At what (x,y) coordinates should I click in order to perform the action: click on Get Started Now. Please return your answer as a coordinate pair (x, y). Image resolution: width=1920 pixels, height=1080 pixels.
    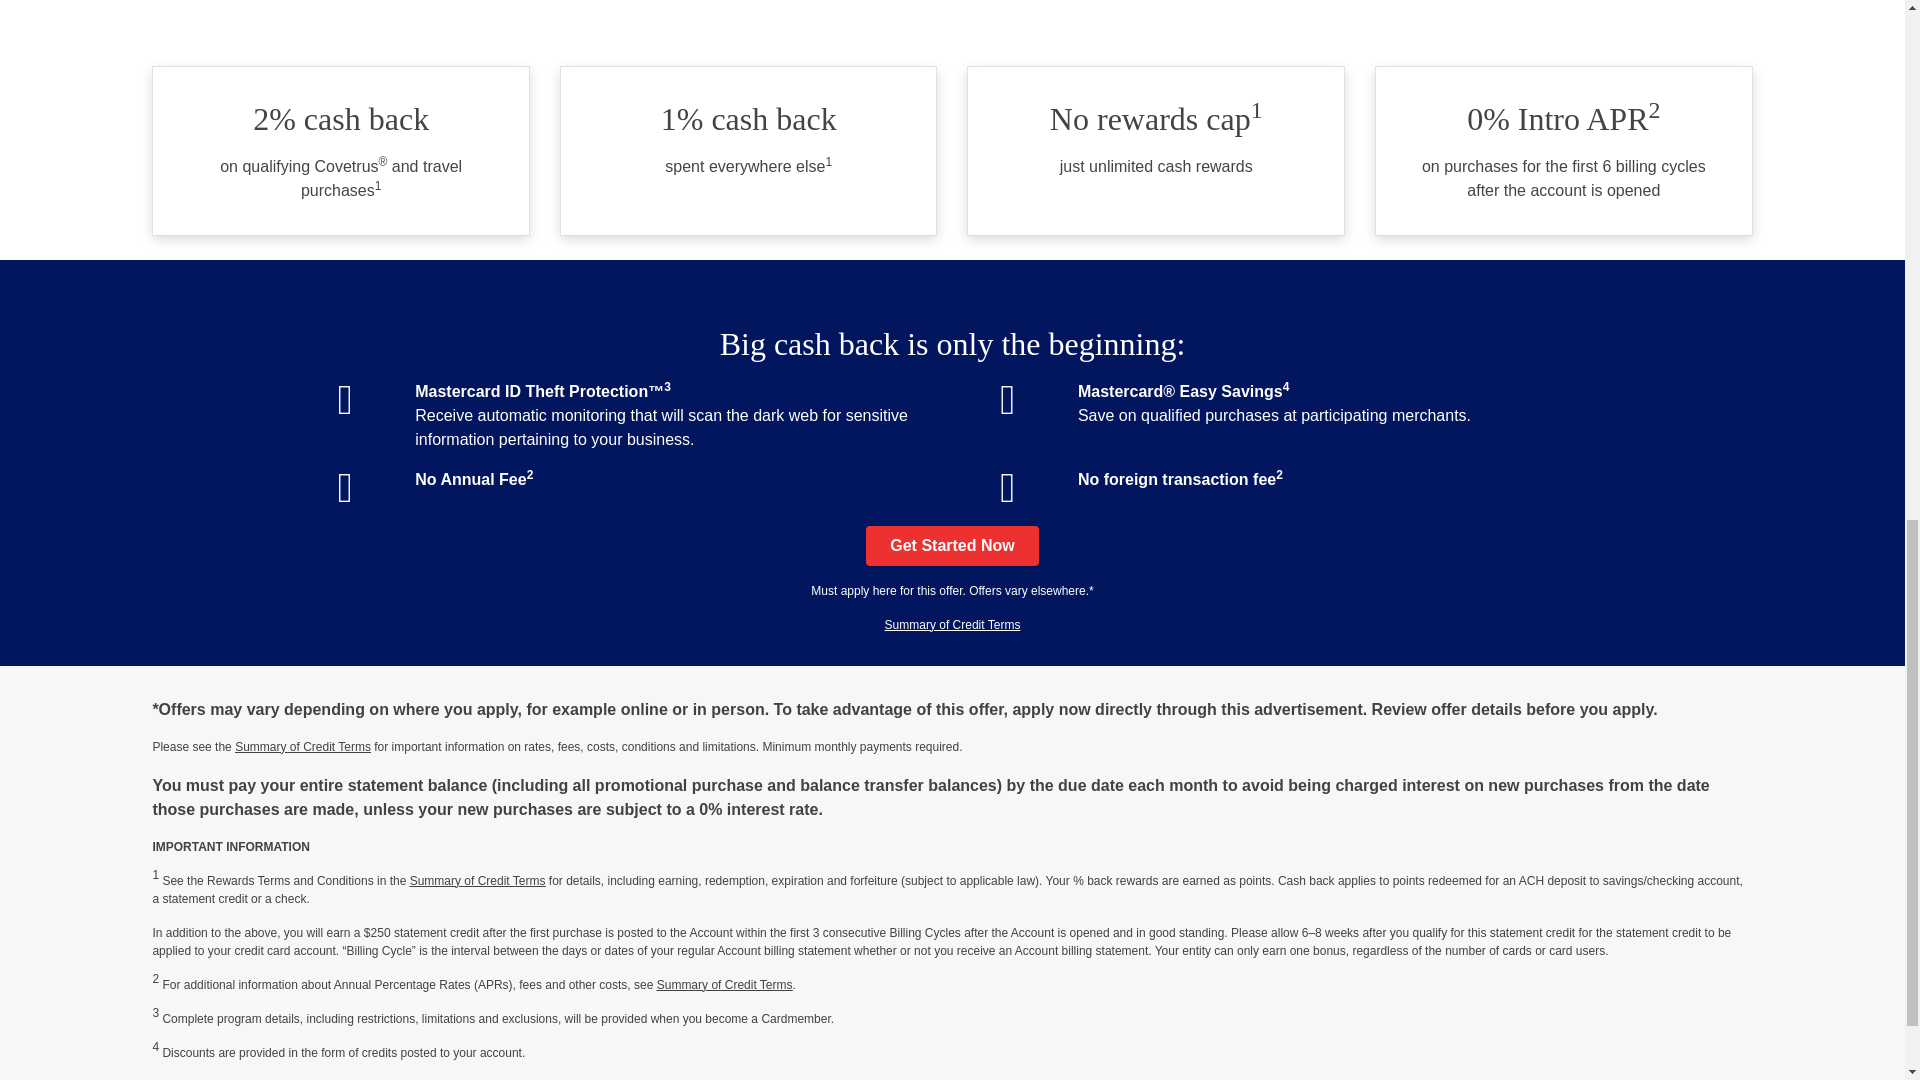
    Looking at the image, I should click on (952, 545).